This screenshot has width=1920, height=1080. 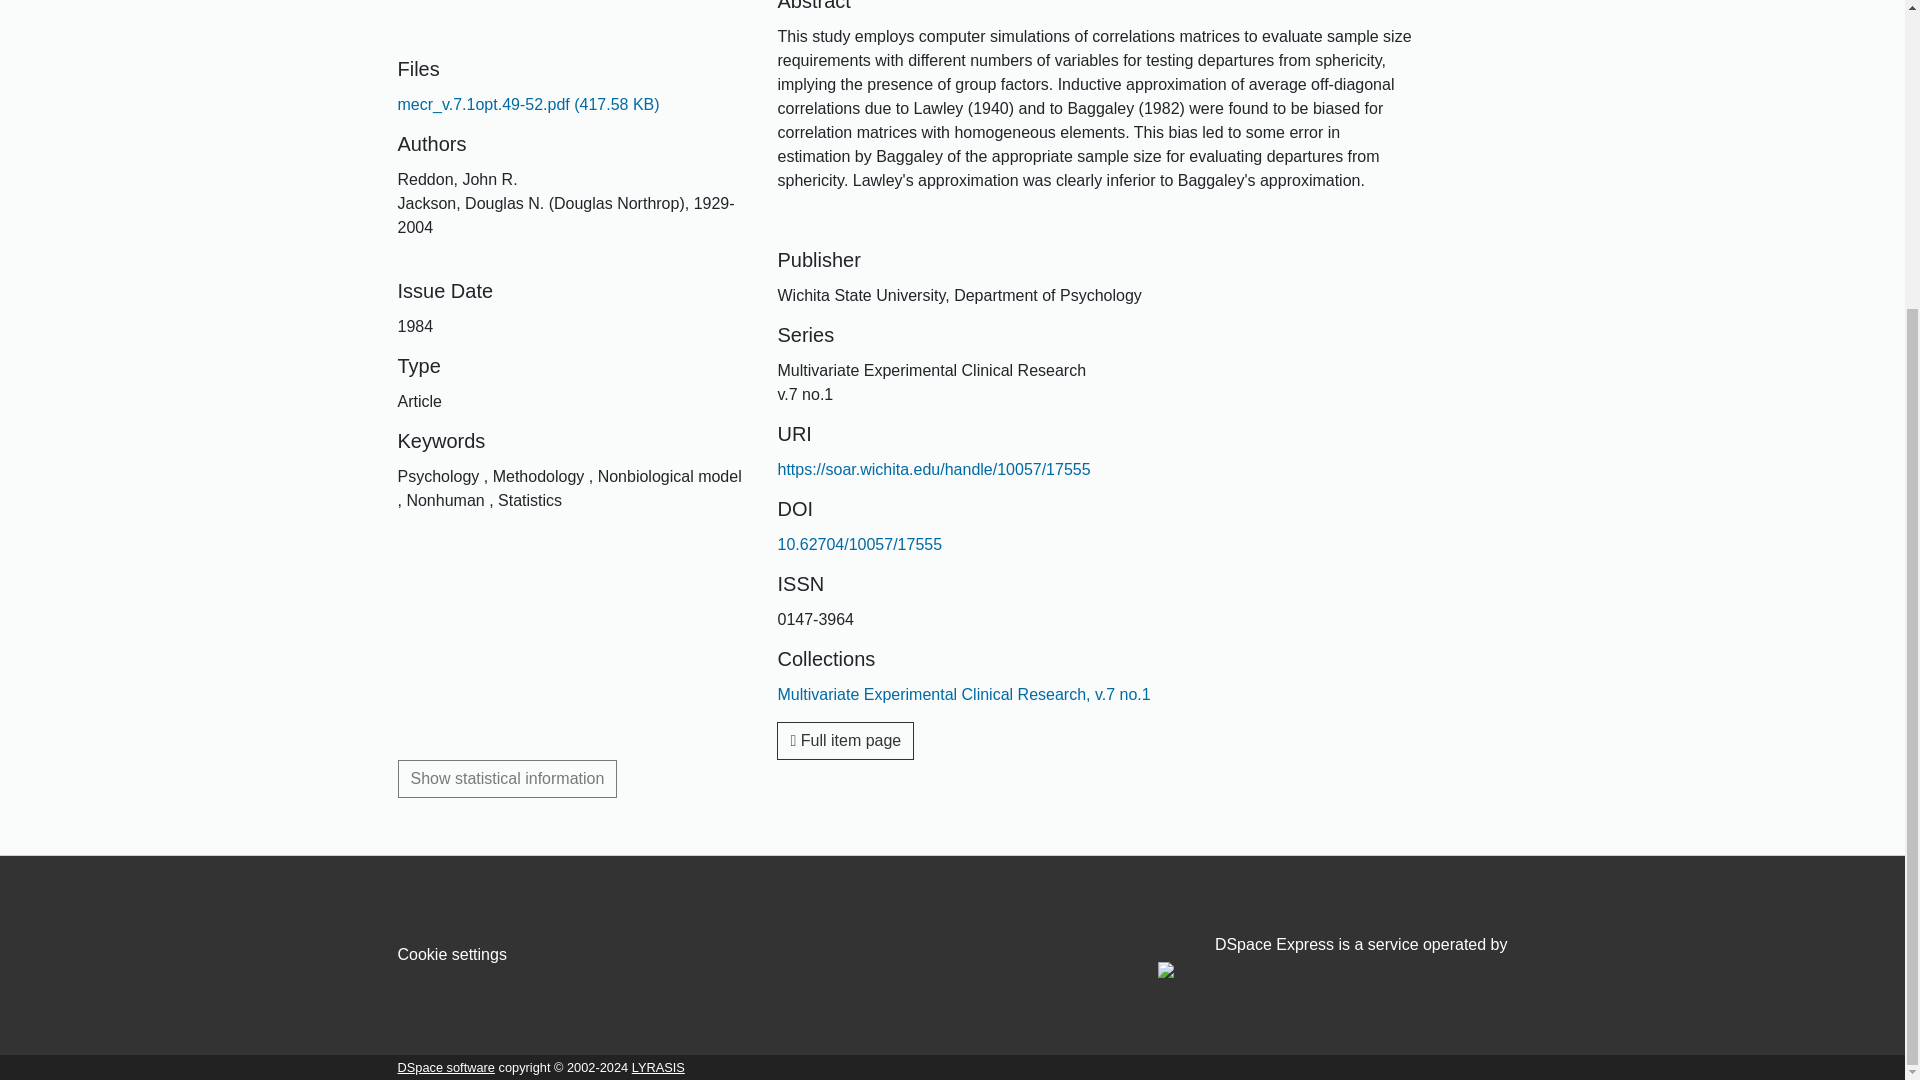 What do you see at coordinates (845, 741) in the screenshot?
I see `Full item page` at bounding box center [845, 741].